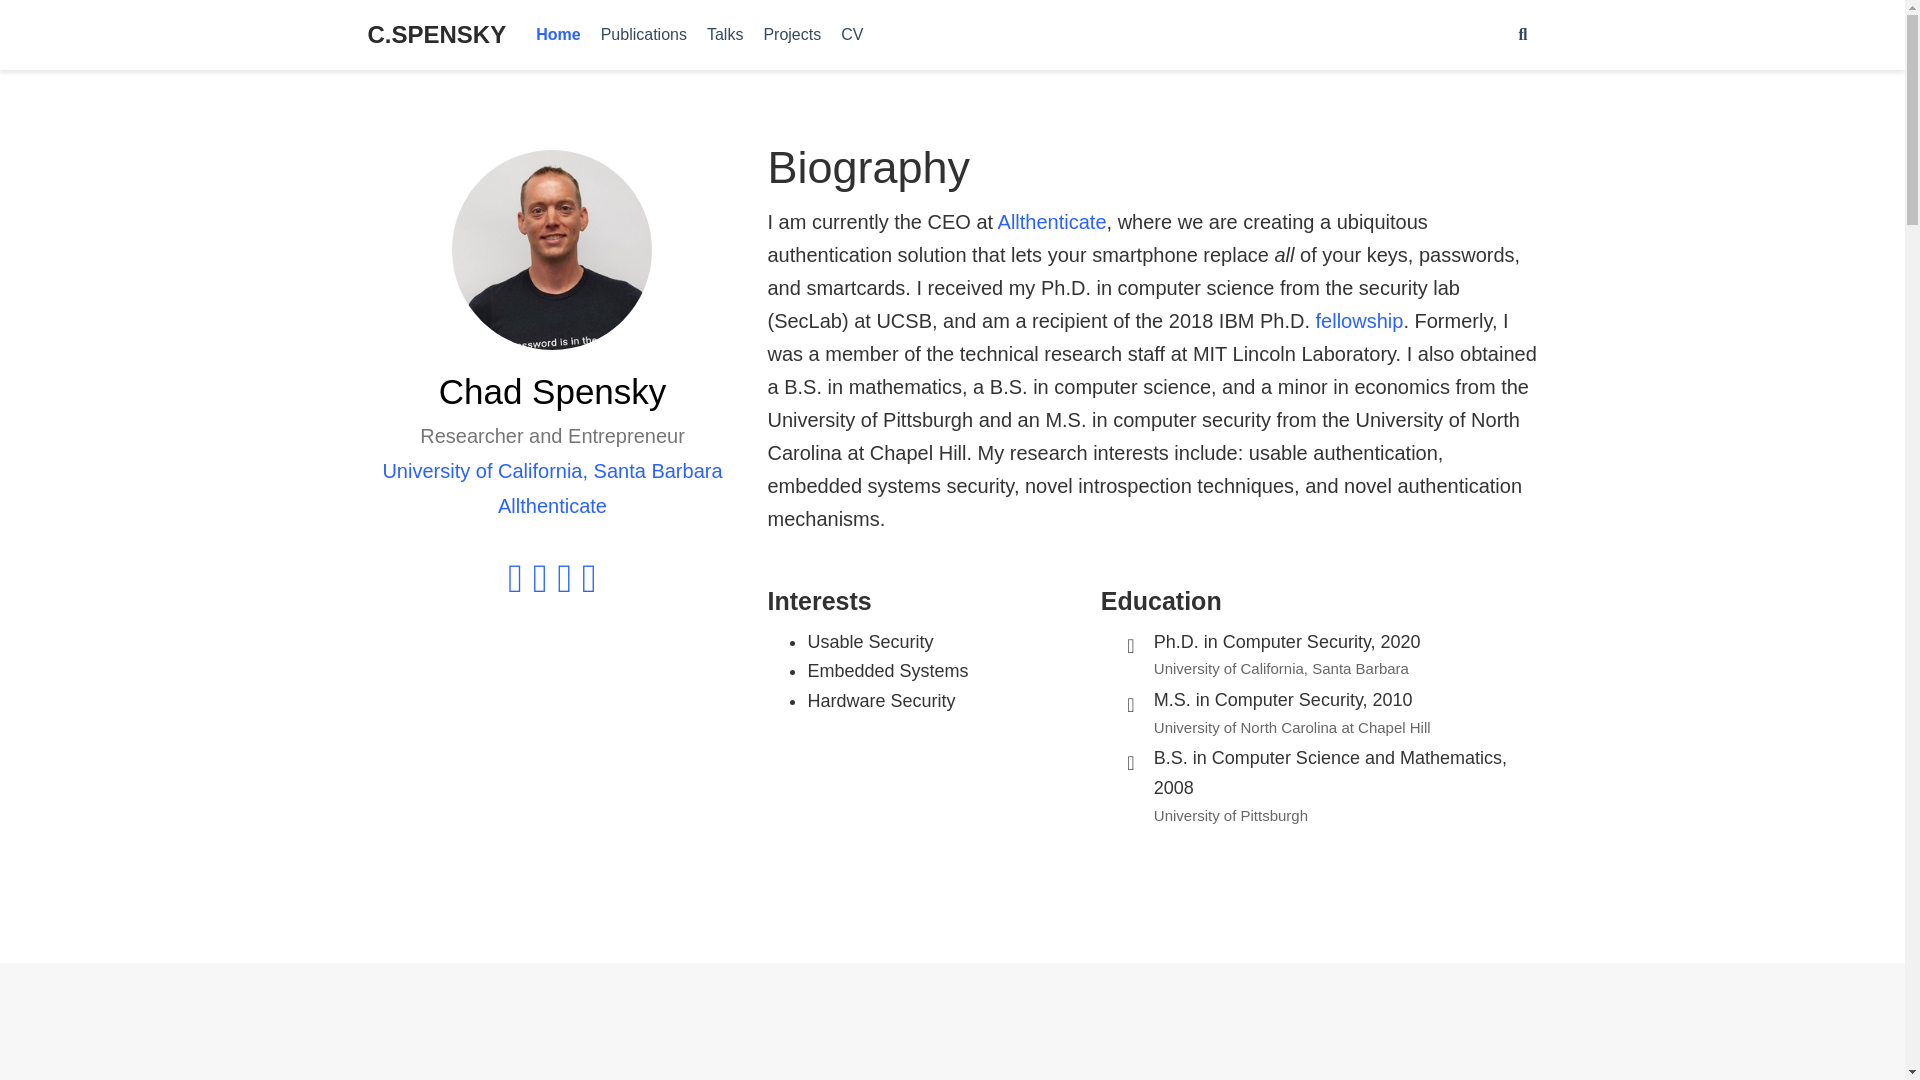 The image size is (1920, 1080). Describe the element at coordinates (552, 470) in the screenshot. I see `University of California, Santa Barbara` at that location.